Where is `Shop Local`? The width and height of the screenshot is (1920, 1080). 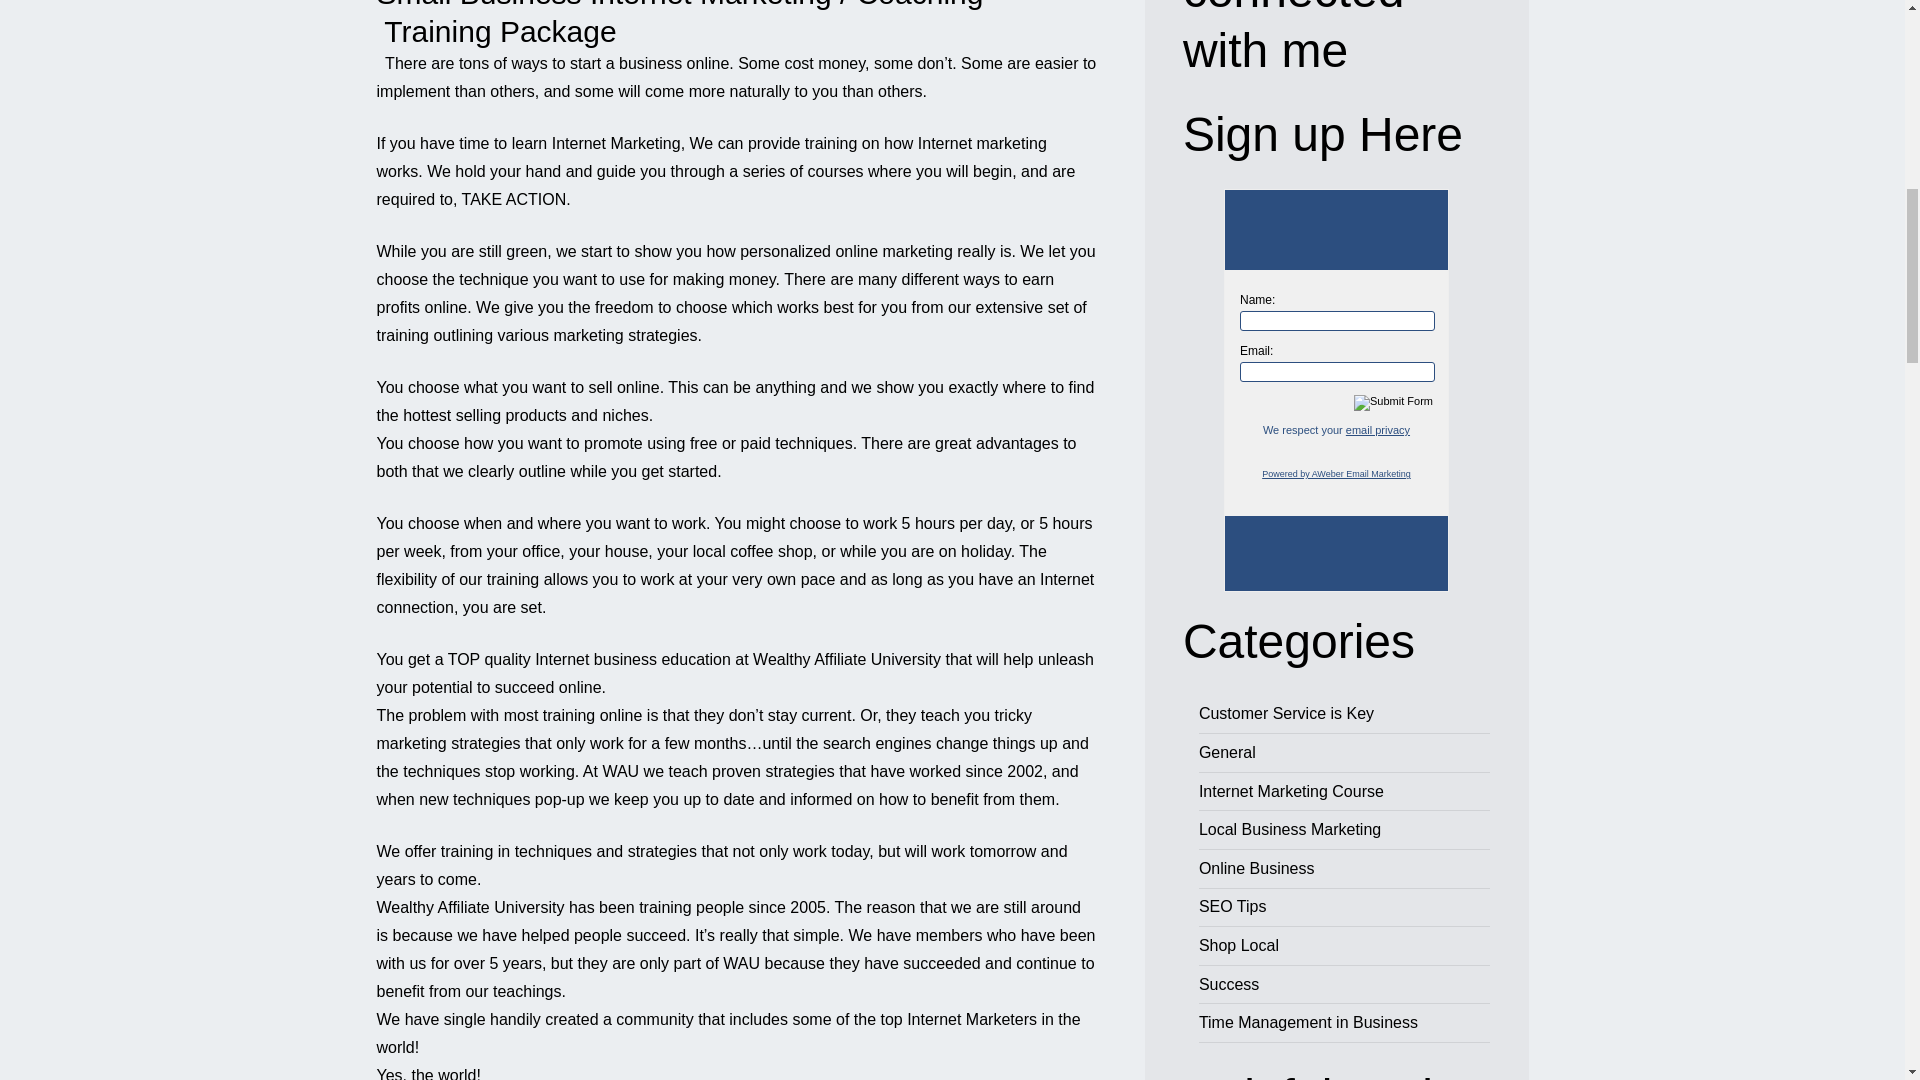 Shop Local is located at coordinates (1238, 945).